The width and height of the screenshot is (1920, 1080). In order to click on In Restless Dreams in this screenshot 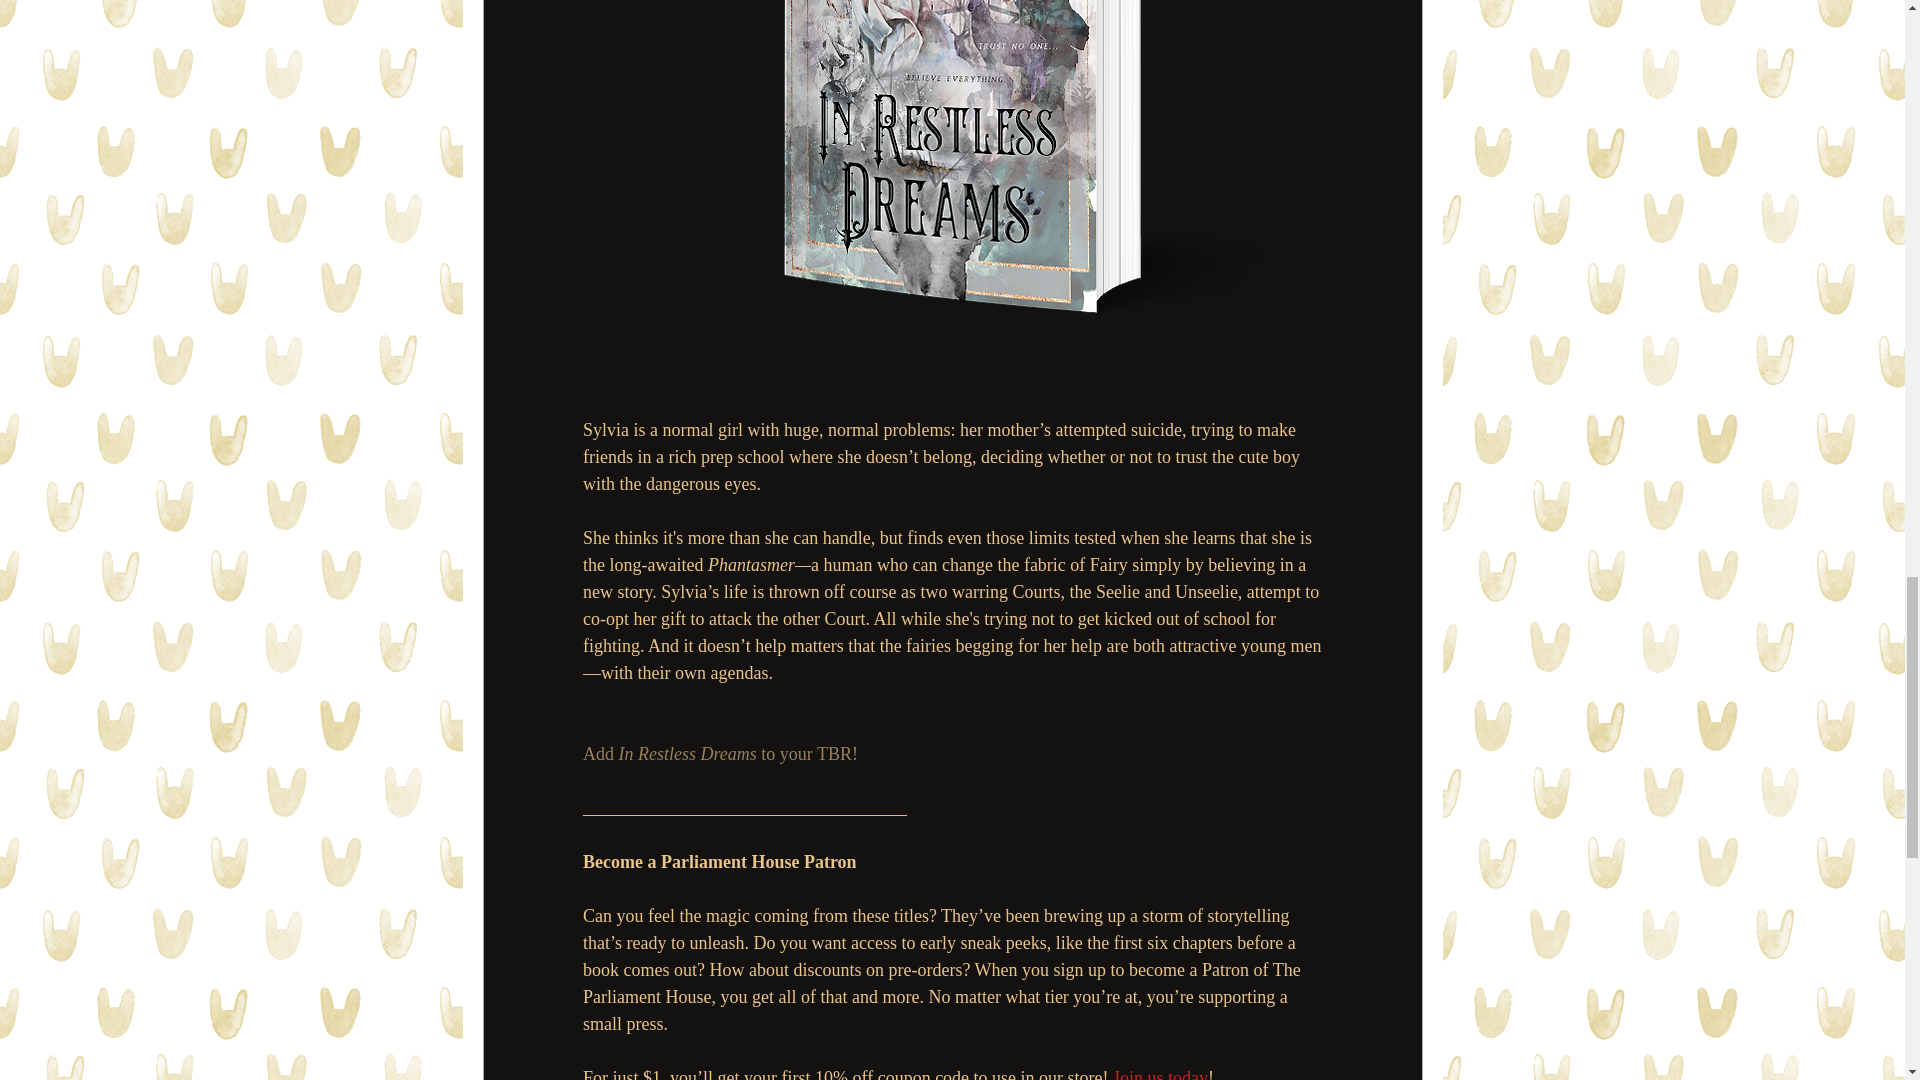, I will do `click(687, 754)`.